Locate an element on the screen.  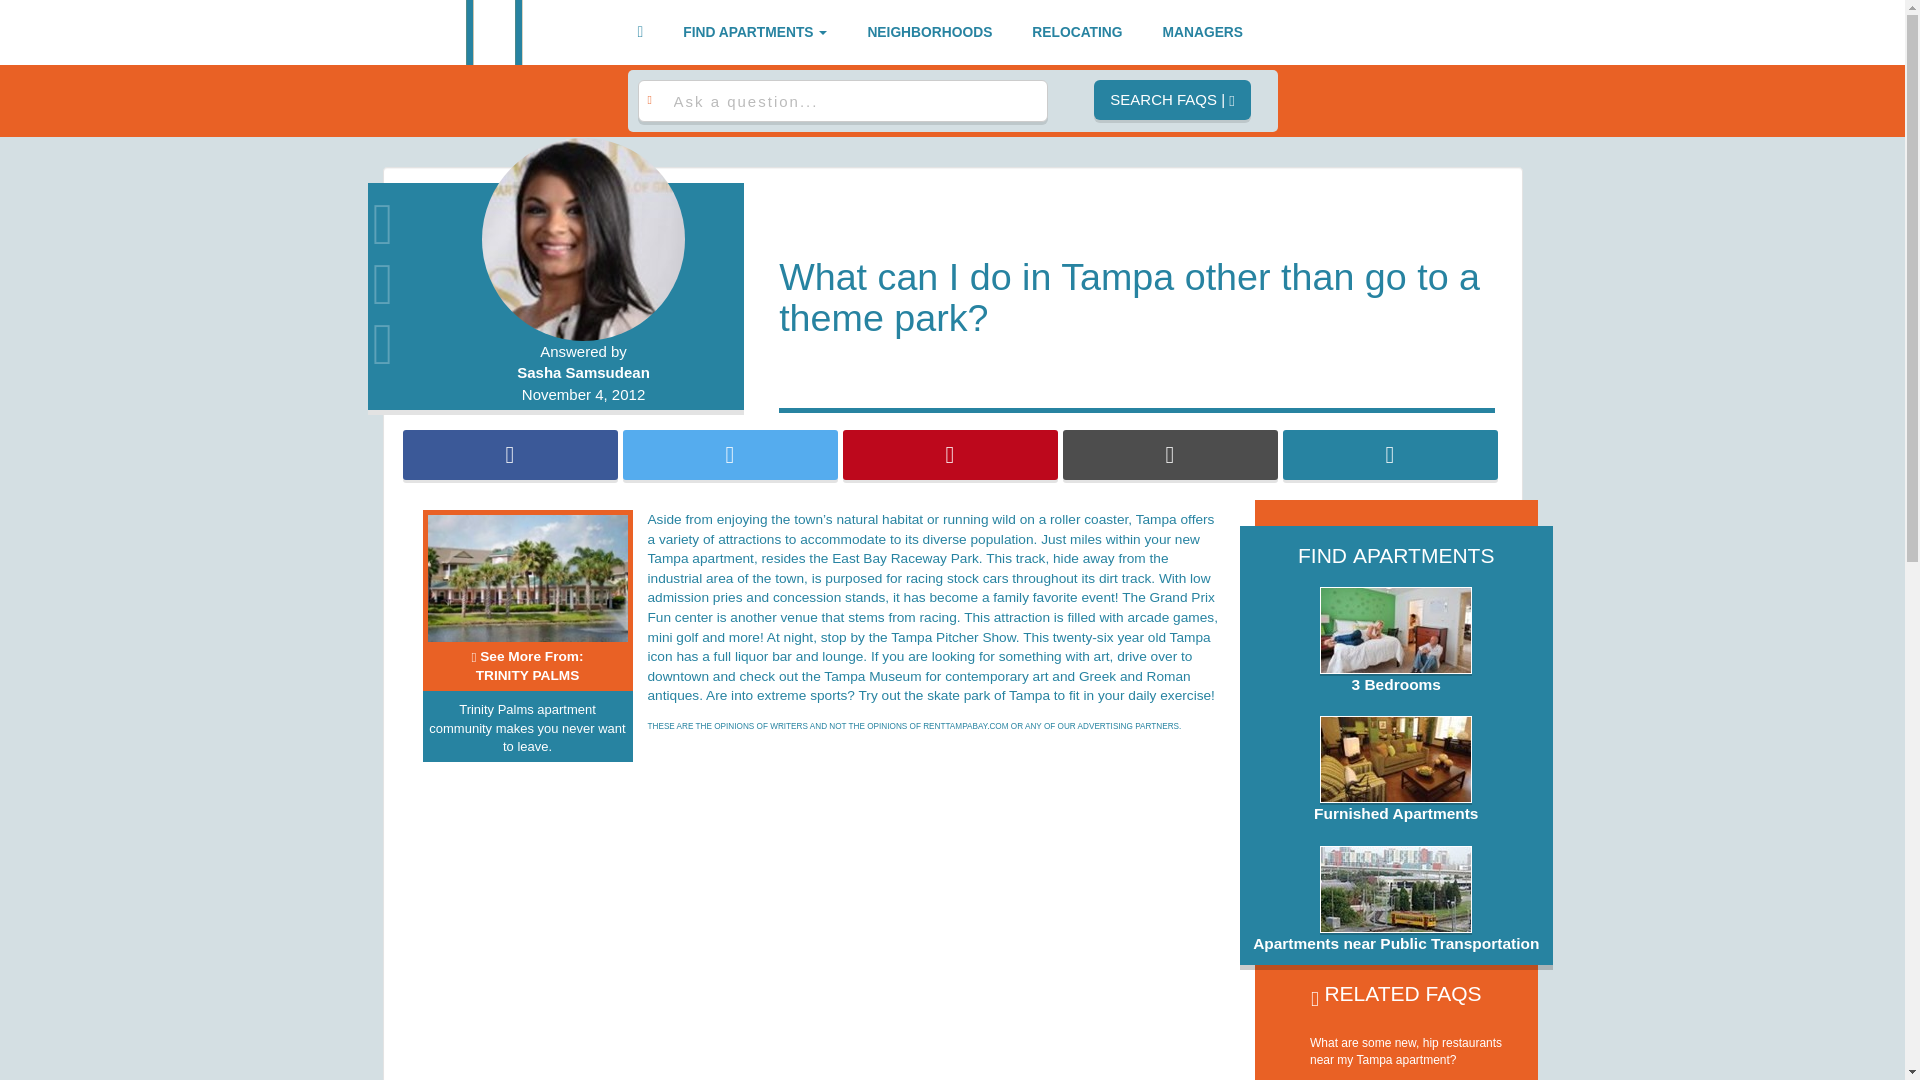
Find Apartments is located at coordinates (755, 32).